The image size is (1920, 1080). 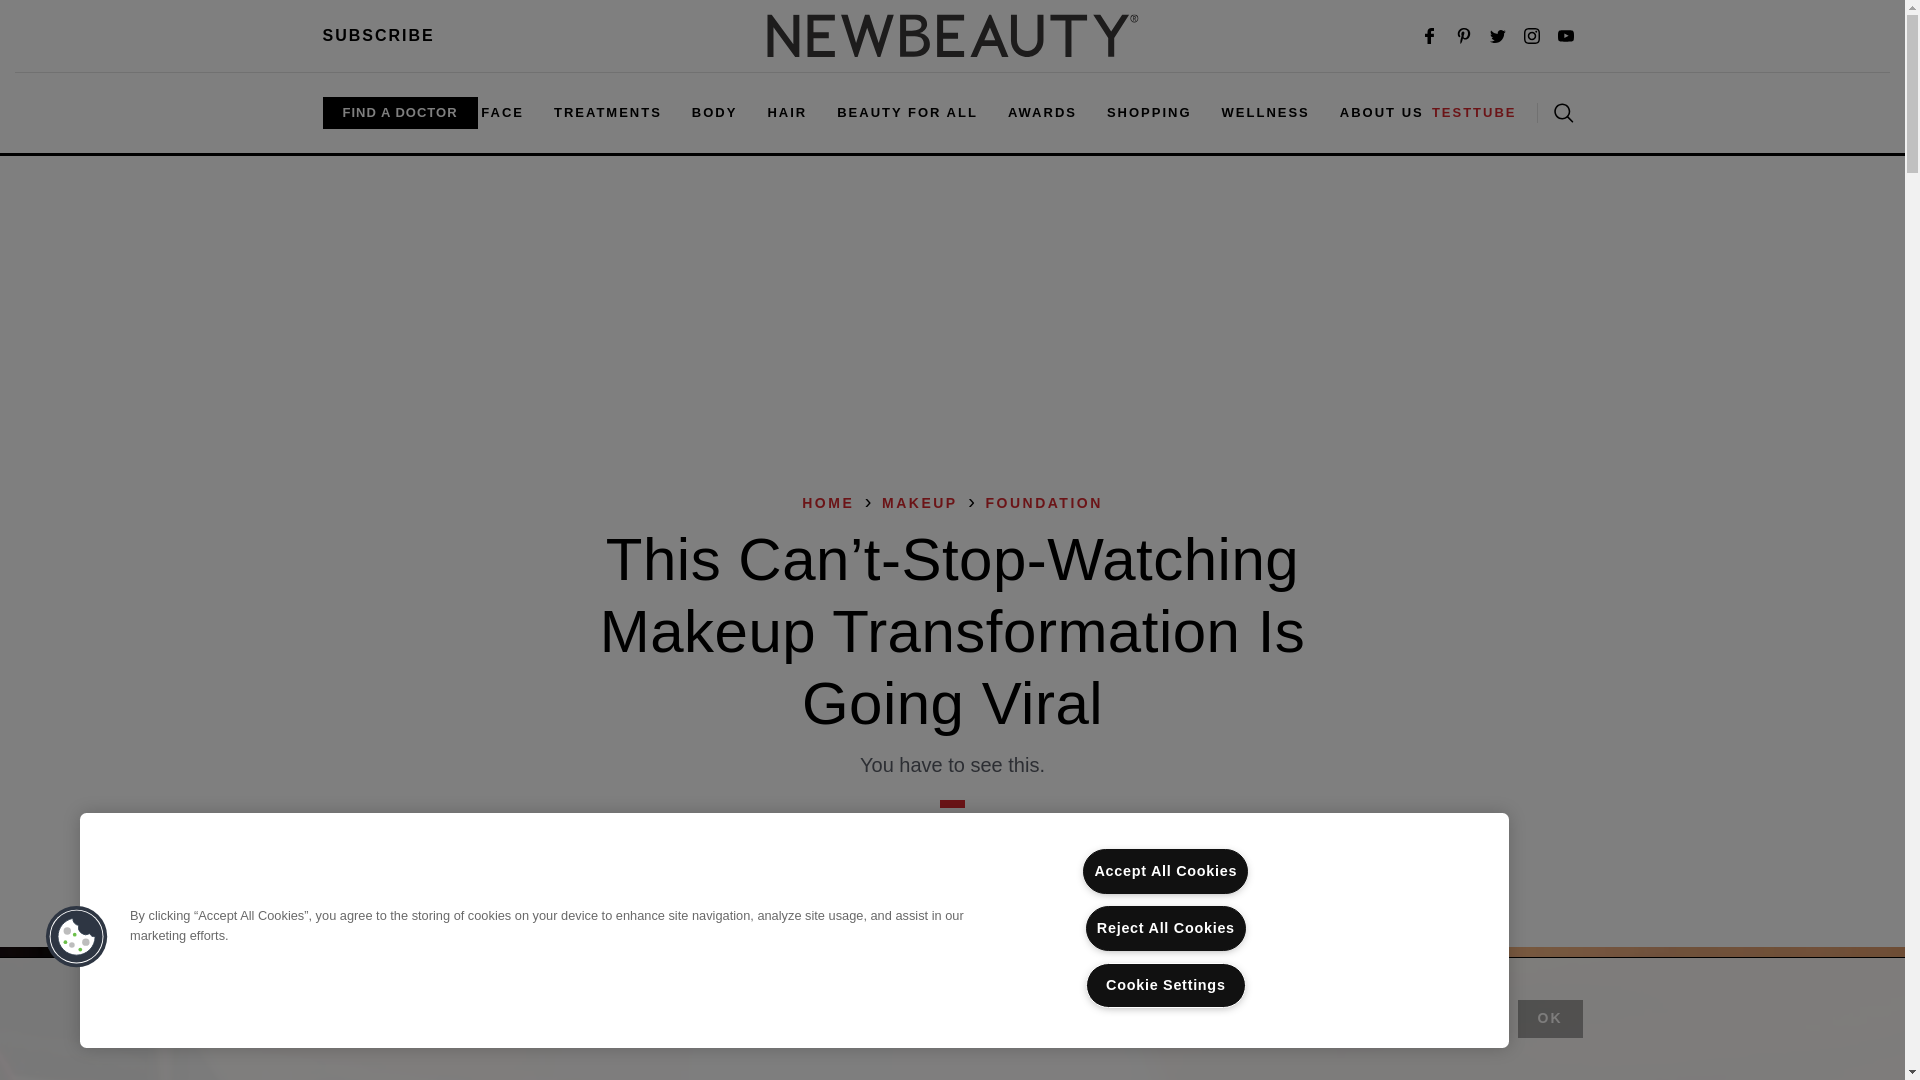 What do you see at coordinates (502, 112) in the screenshot?
I see `FACE` at bounding box center [502, 112].